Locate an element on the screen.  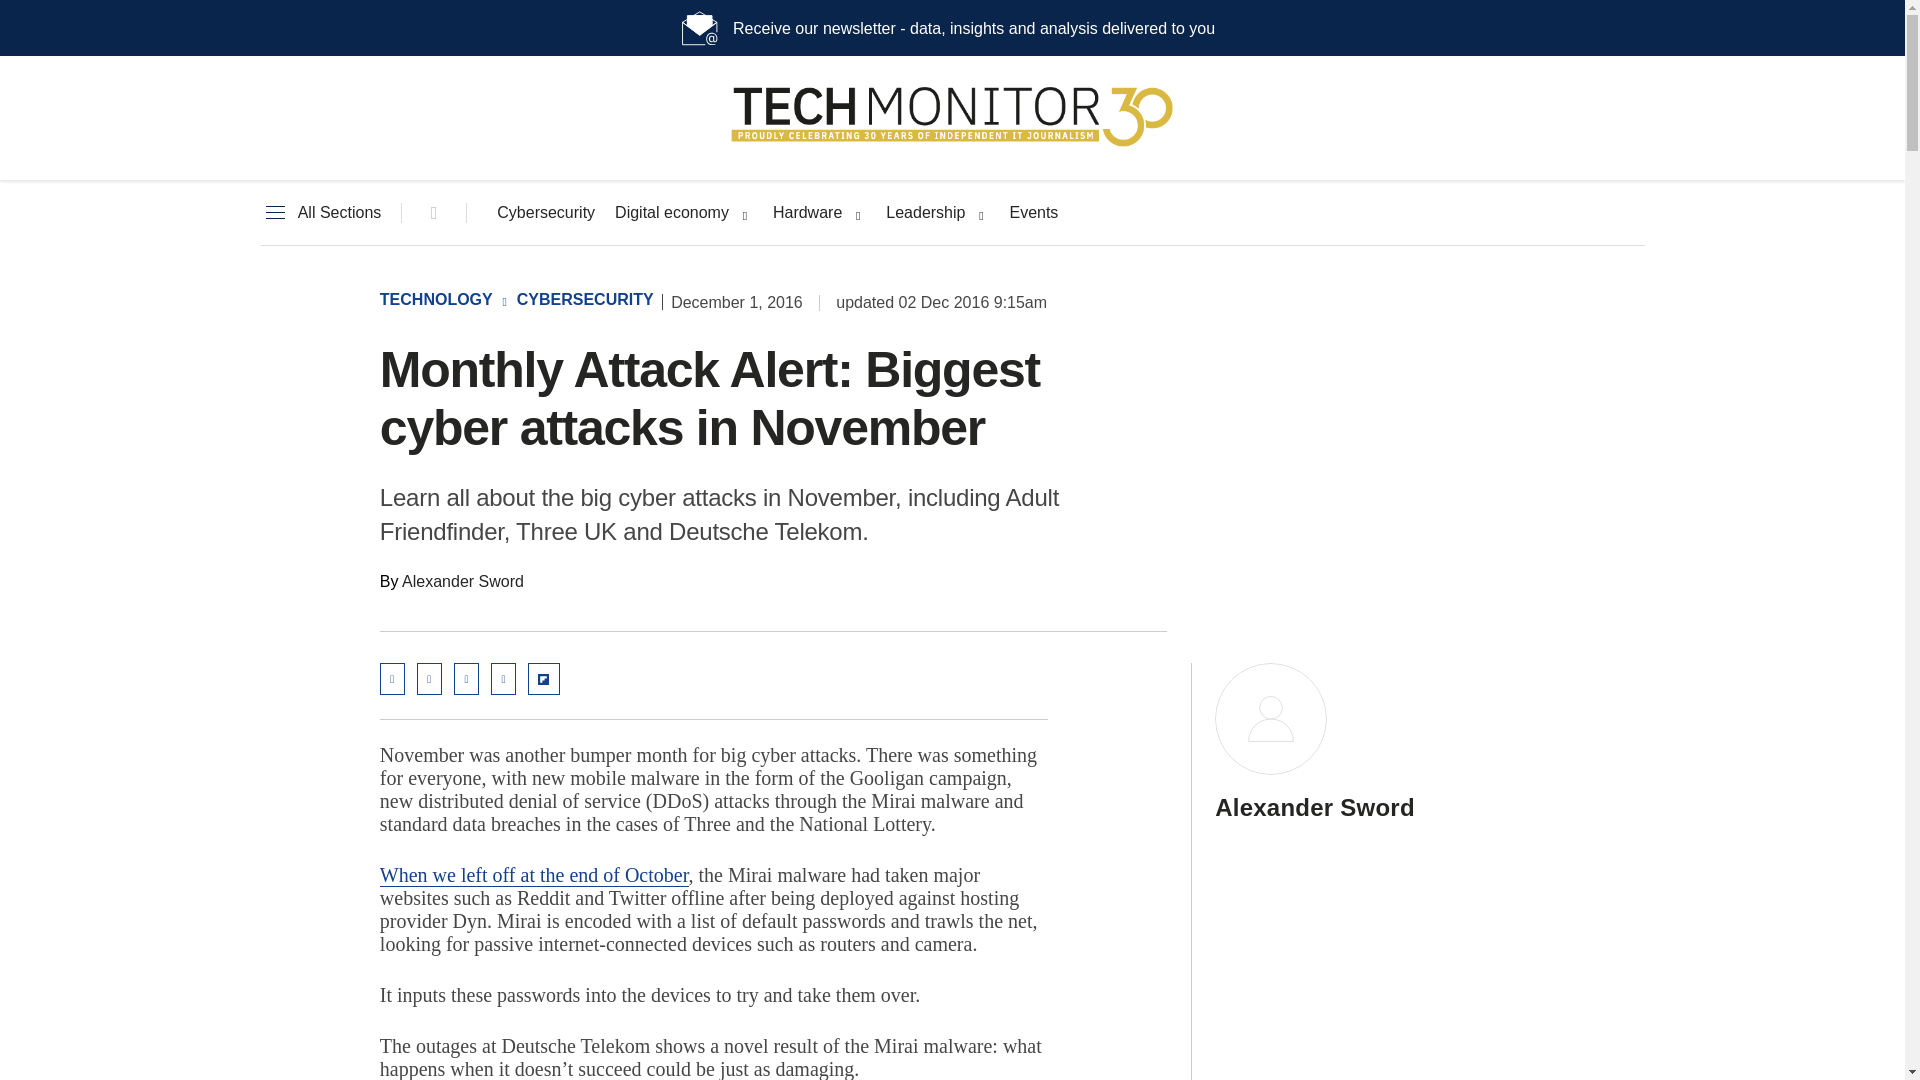
Cybersecurity is located at coordinates (546, 213).